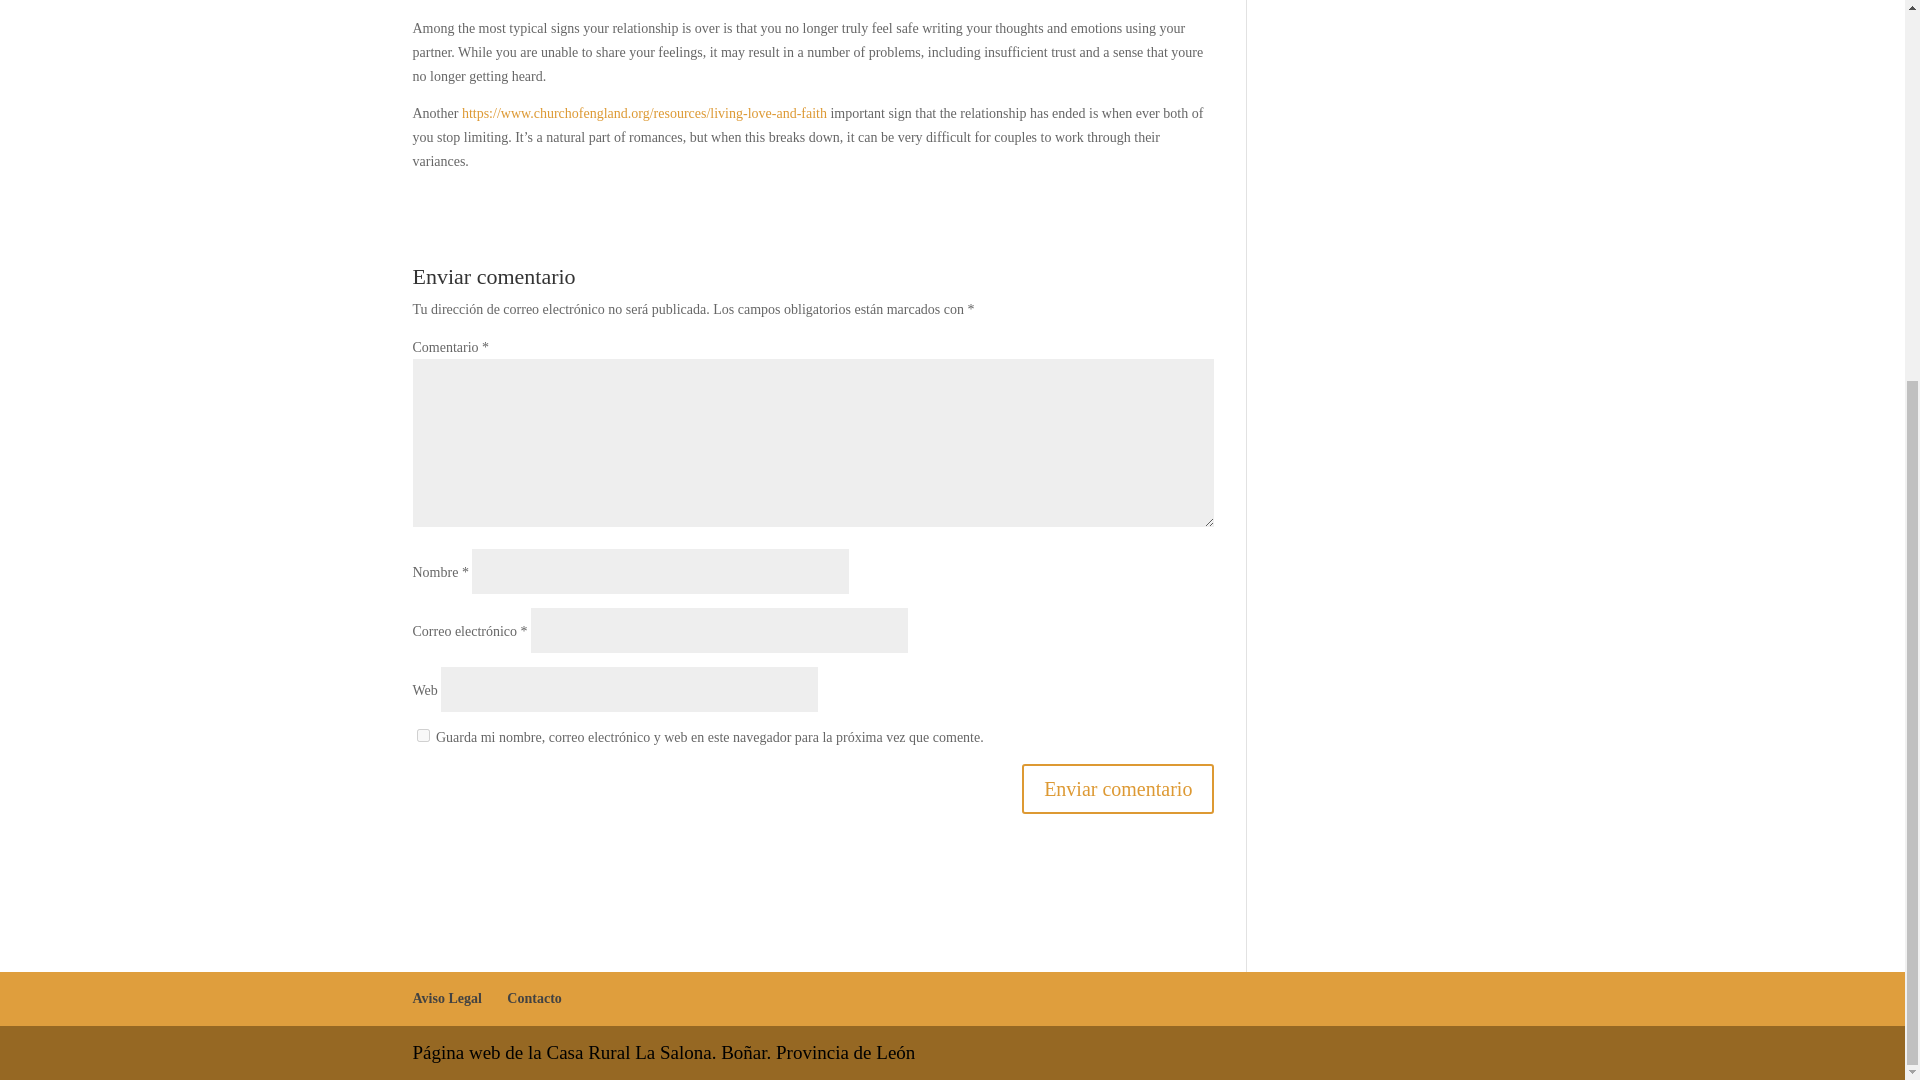 The image size is (1920, 1080). What do you see at coordinates (422, 735) in the screenshot?
I see `yes` at bounding box center [422, 735].